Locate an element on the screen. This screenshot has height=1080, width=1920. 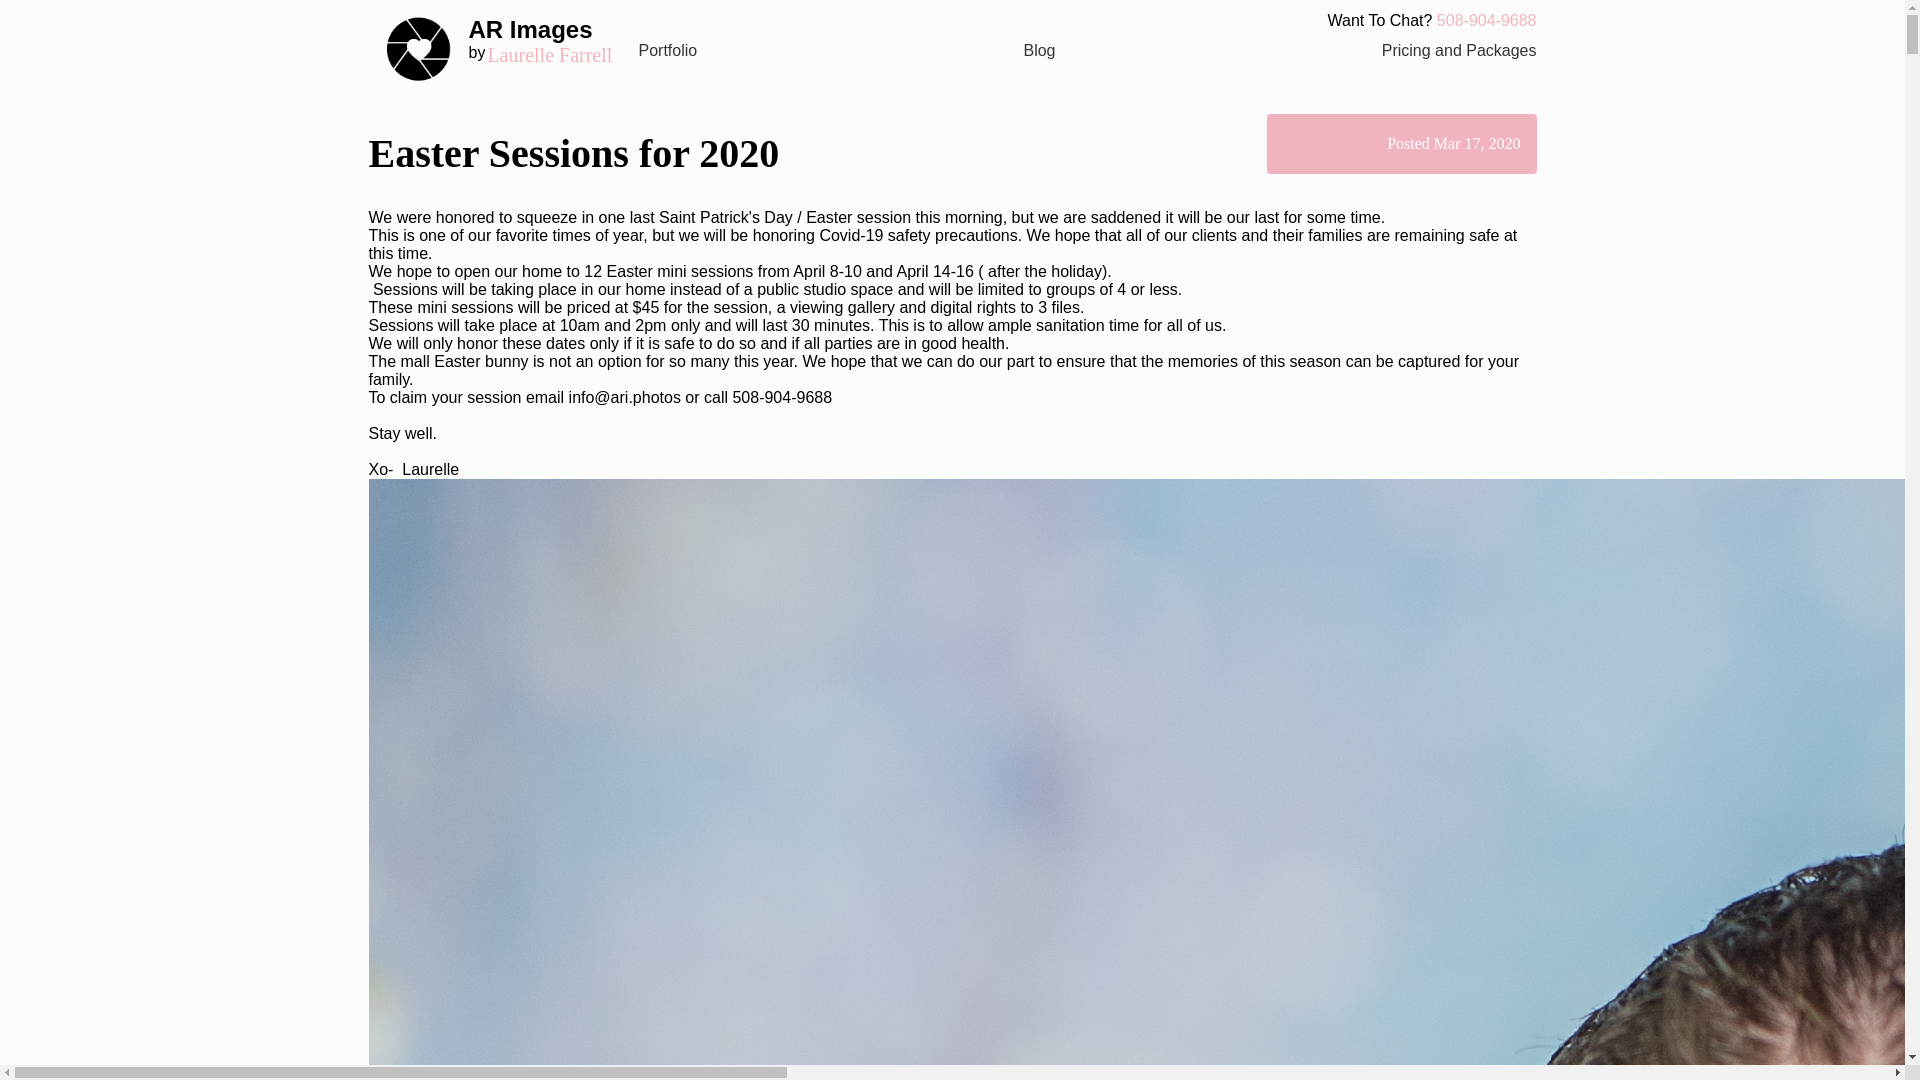
Portfolio is located at coordinates (502, 49).